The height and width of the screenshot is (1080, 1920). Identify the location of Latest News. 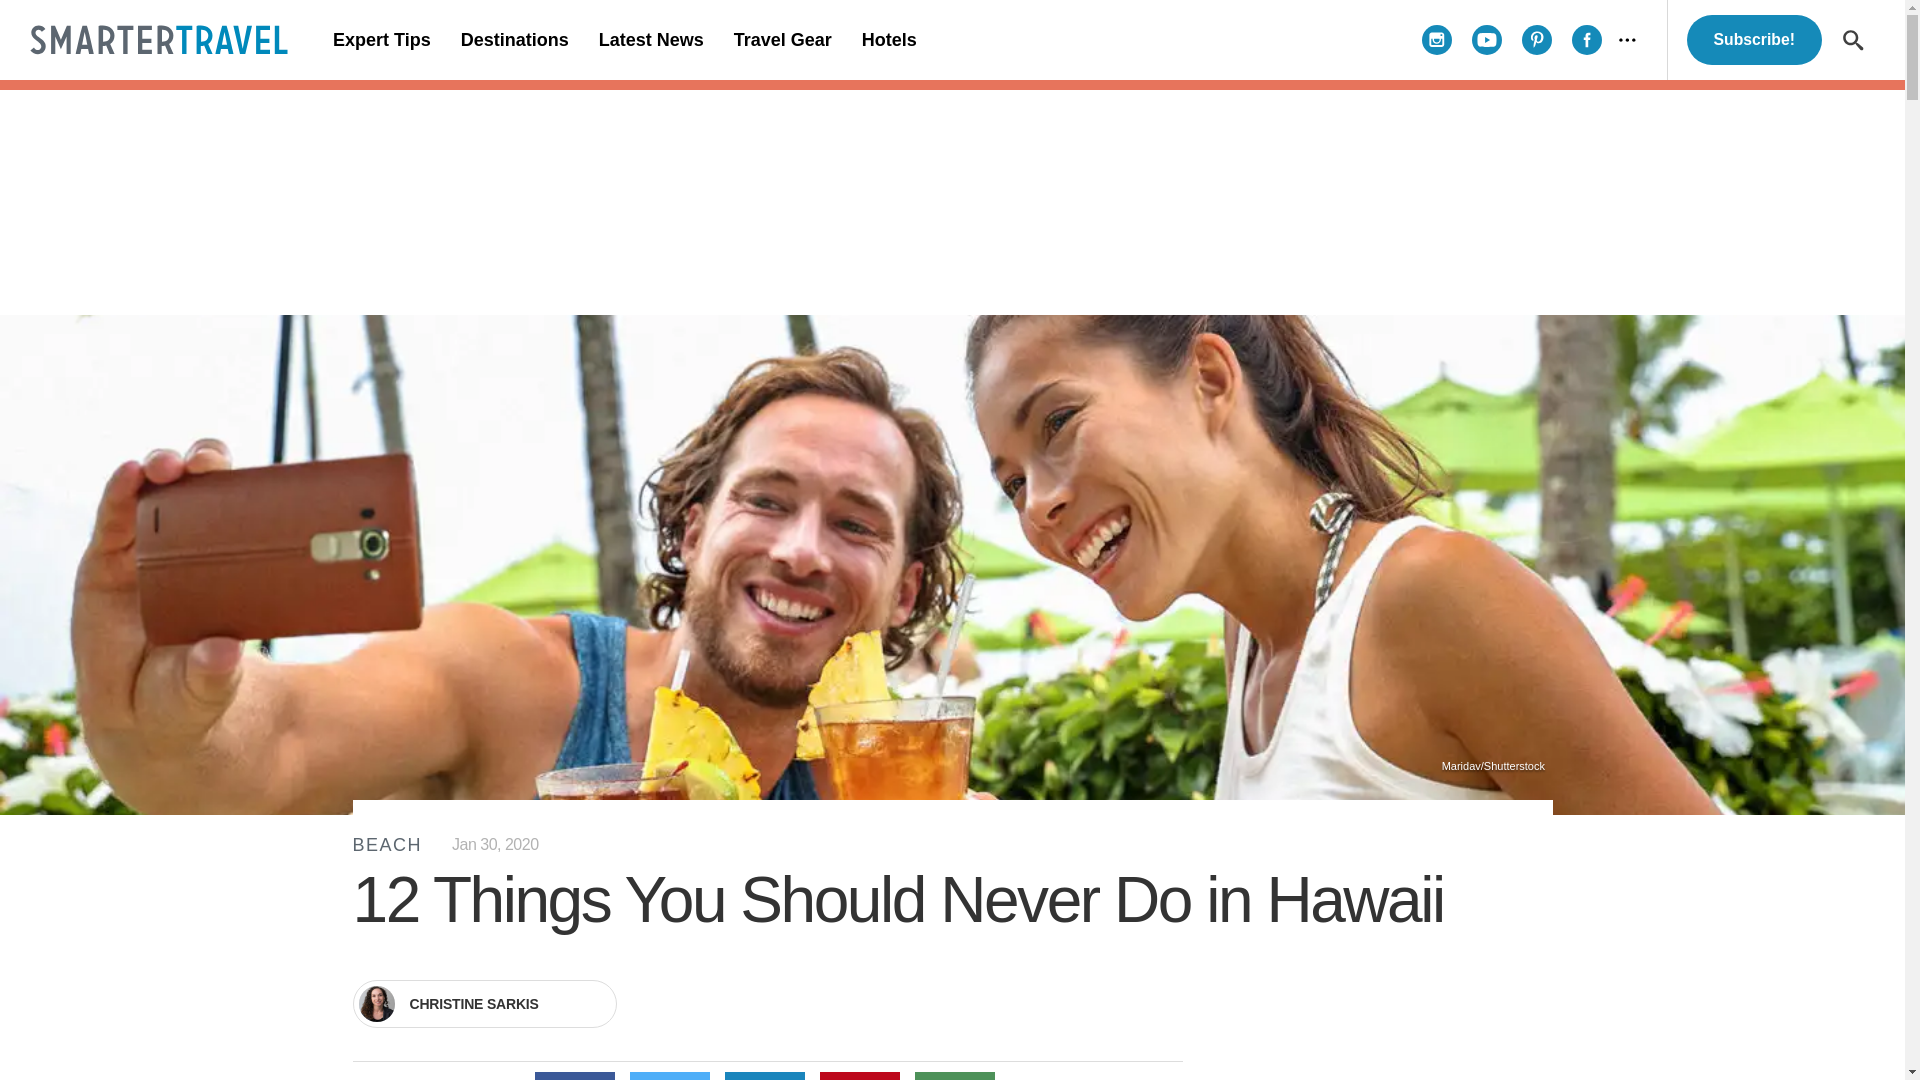
(650, 40).